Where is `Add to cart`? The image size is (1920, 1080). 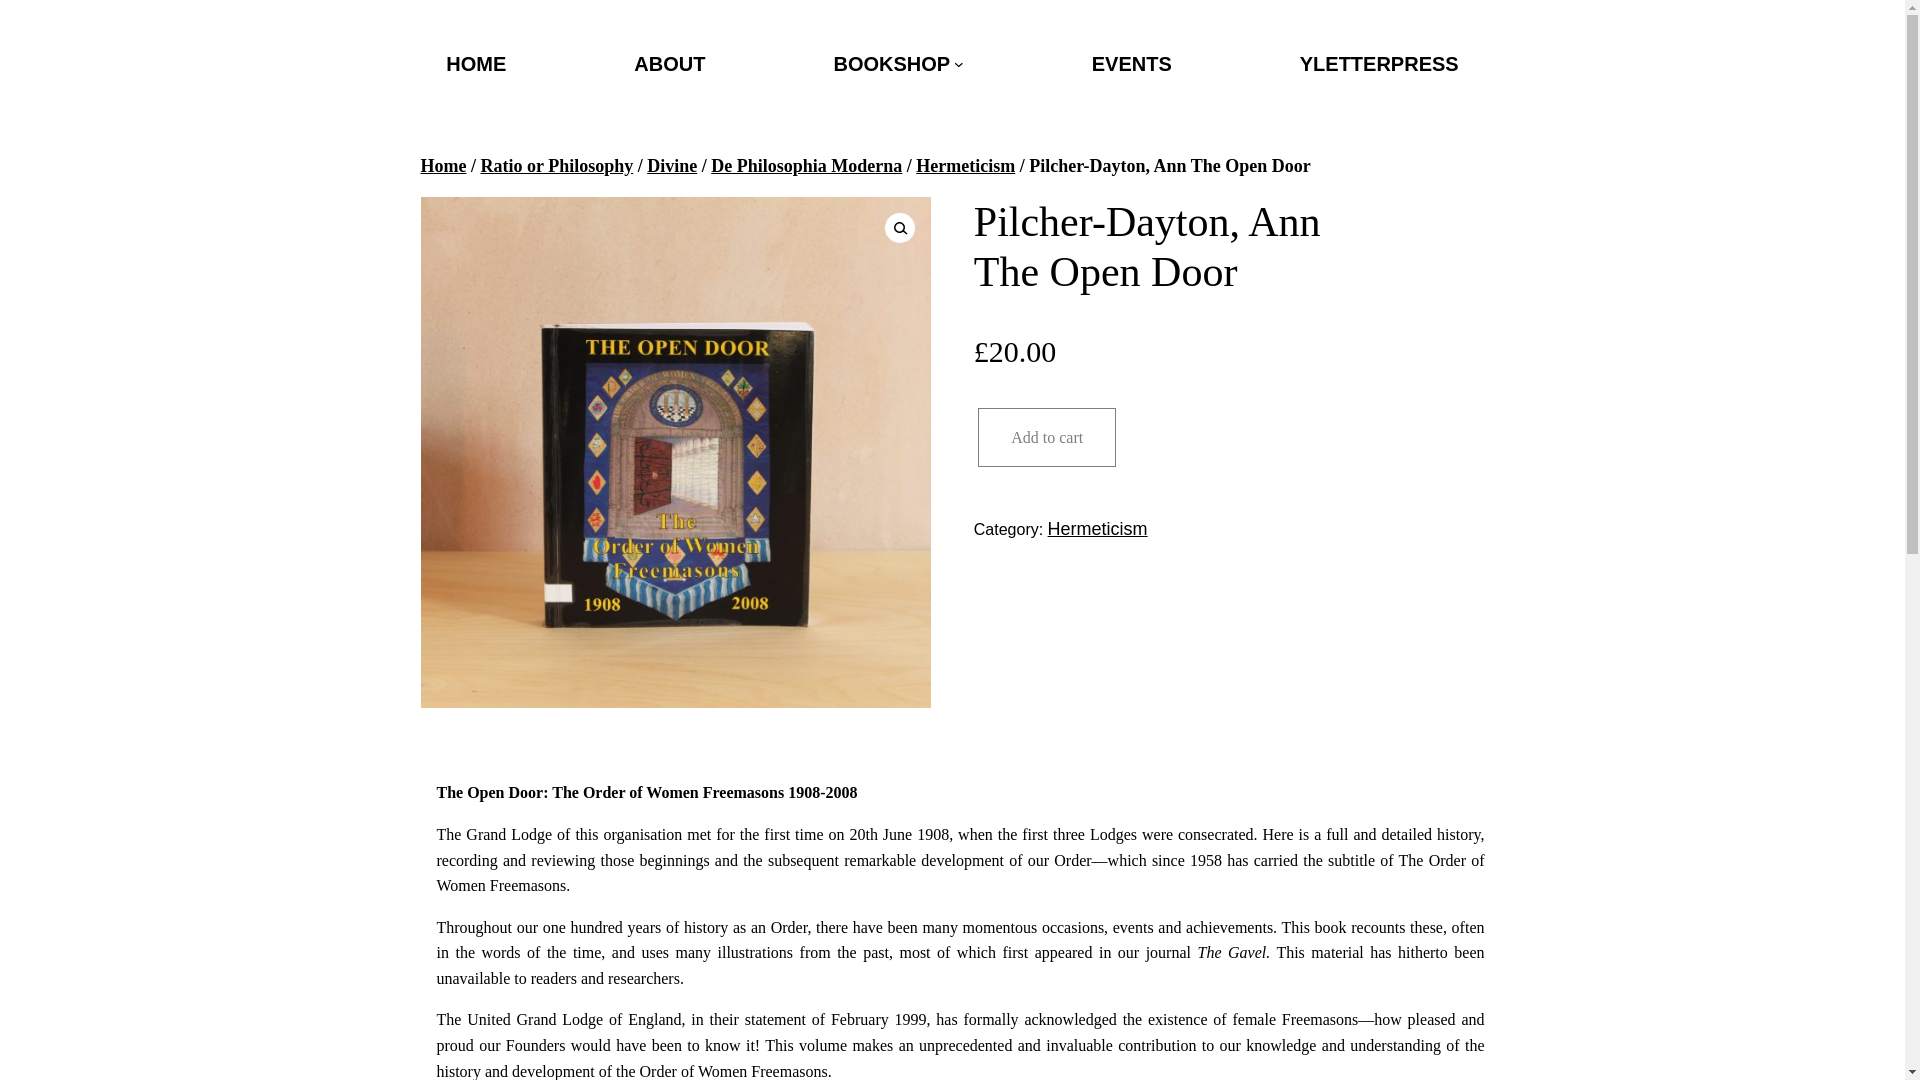
Add to cart is located at coordinates (1046, 438).